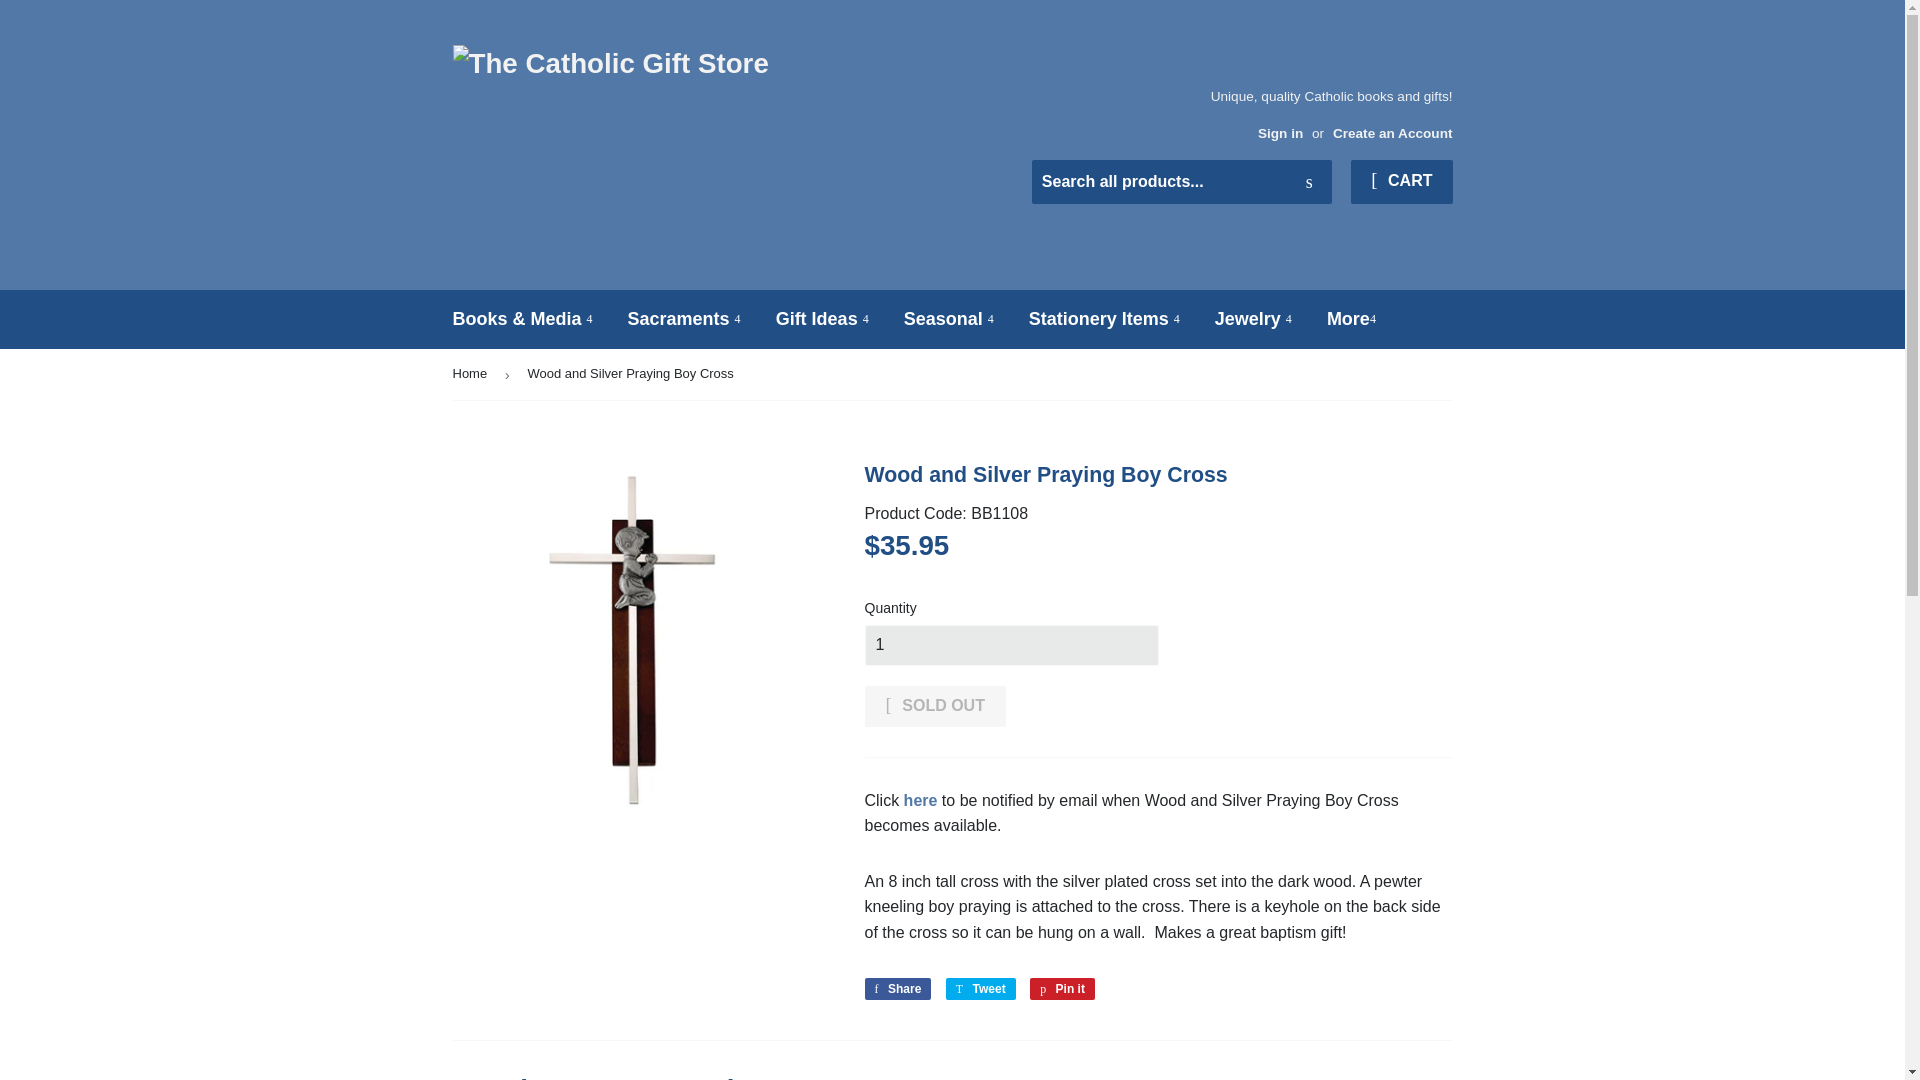  What do you see at coordinates (1010, 646) in the screenshot?
I see `1` at bounding box center [1010, 646].